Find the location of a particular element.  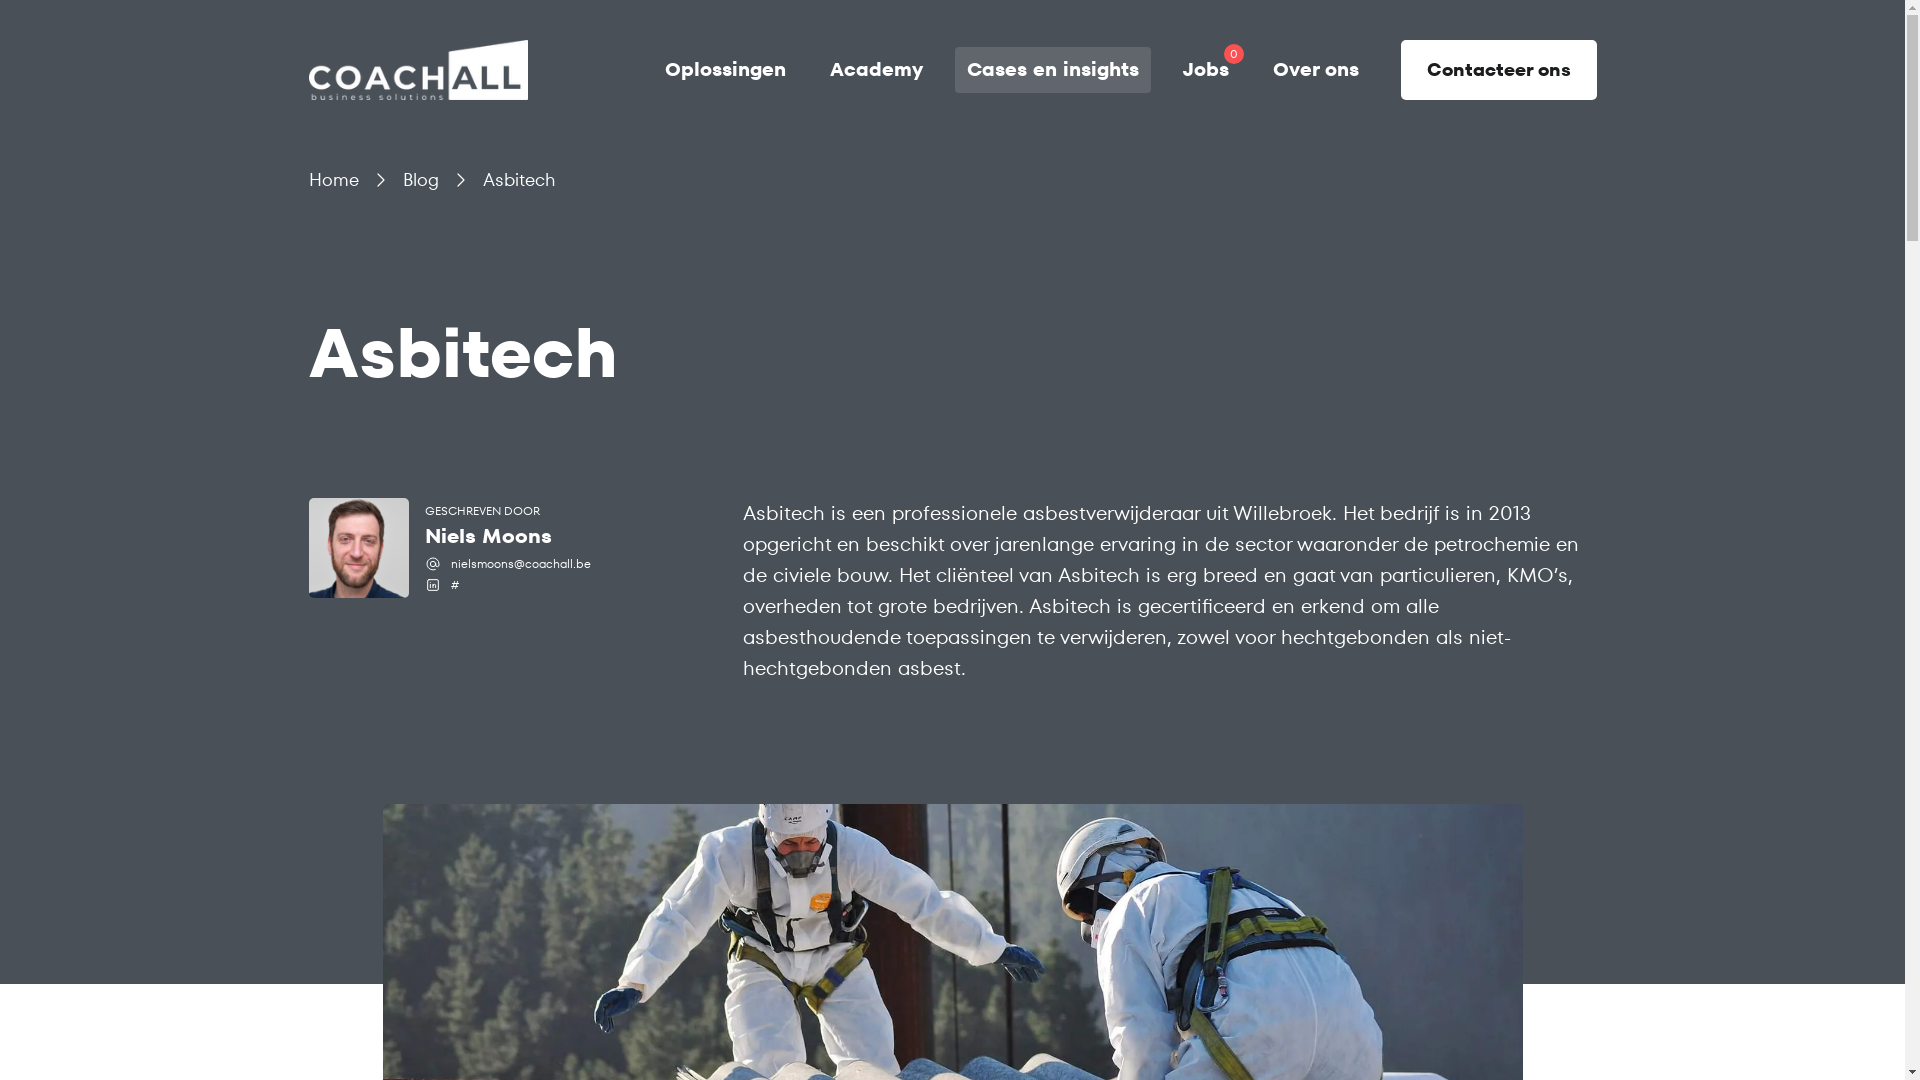

Blog is located at coordinates (420, 180).